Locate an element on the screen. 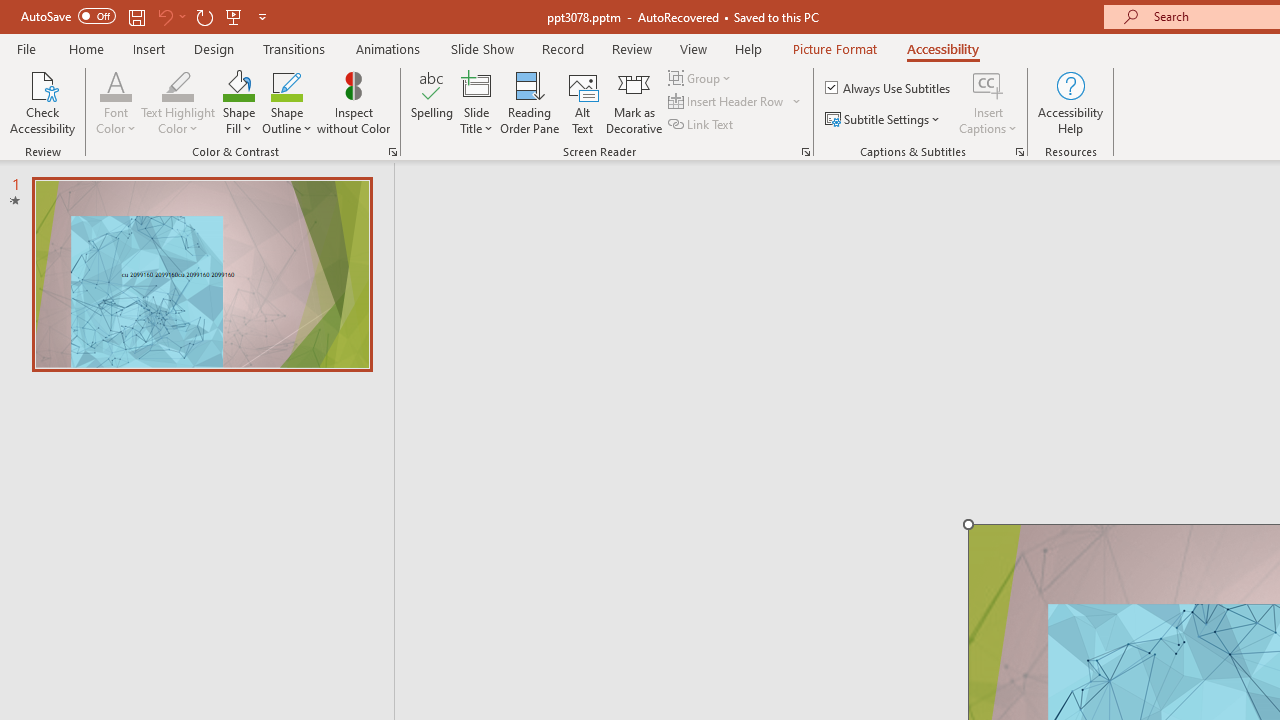 The width and height of the screenshot is (1280, 720). Picture Format is located at coordinates (834, 48).